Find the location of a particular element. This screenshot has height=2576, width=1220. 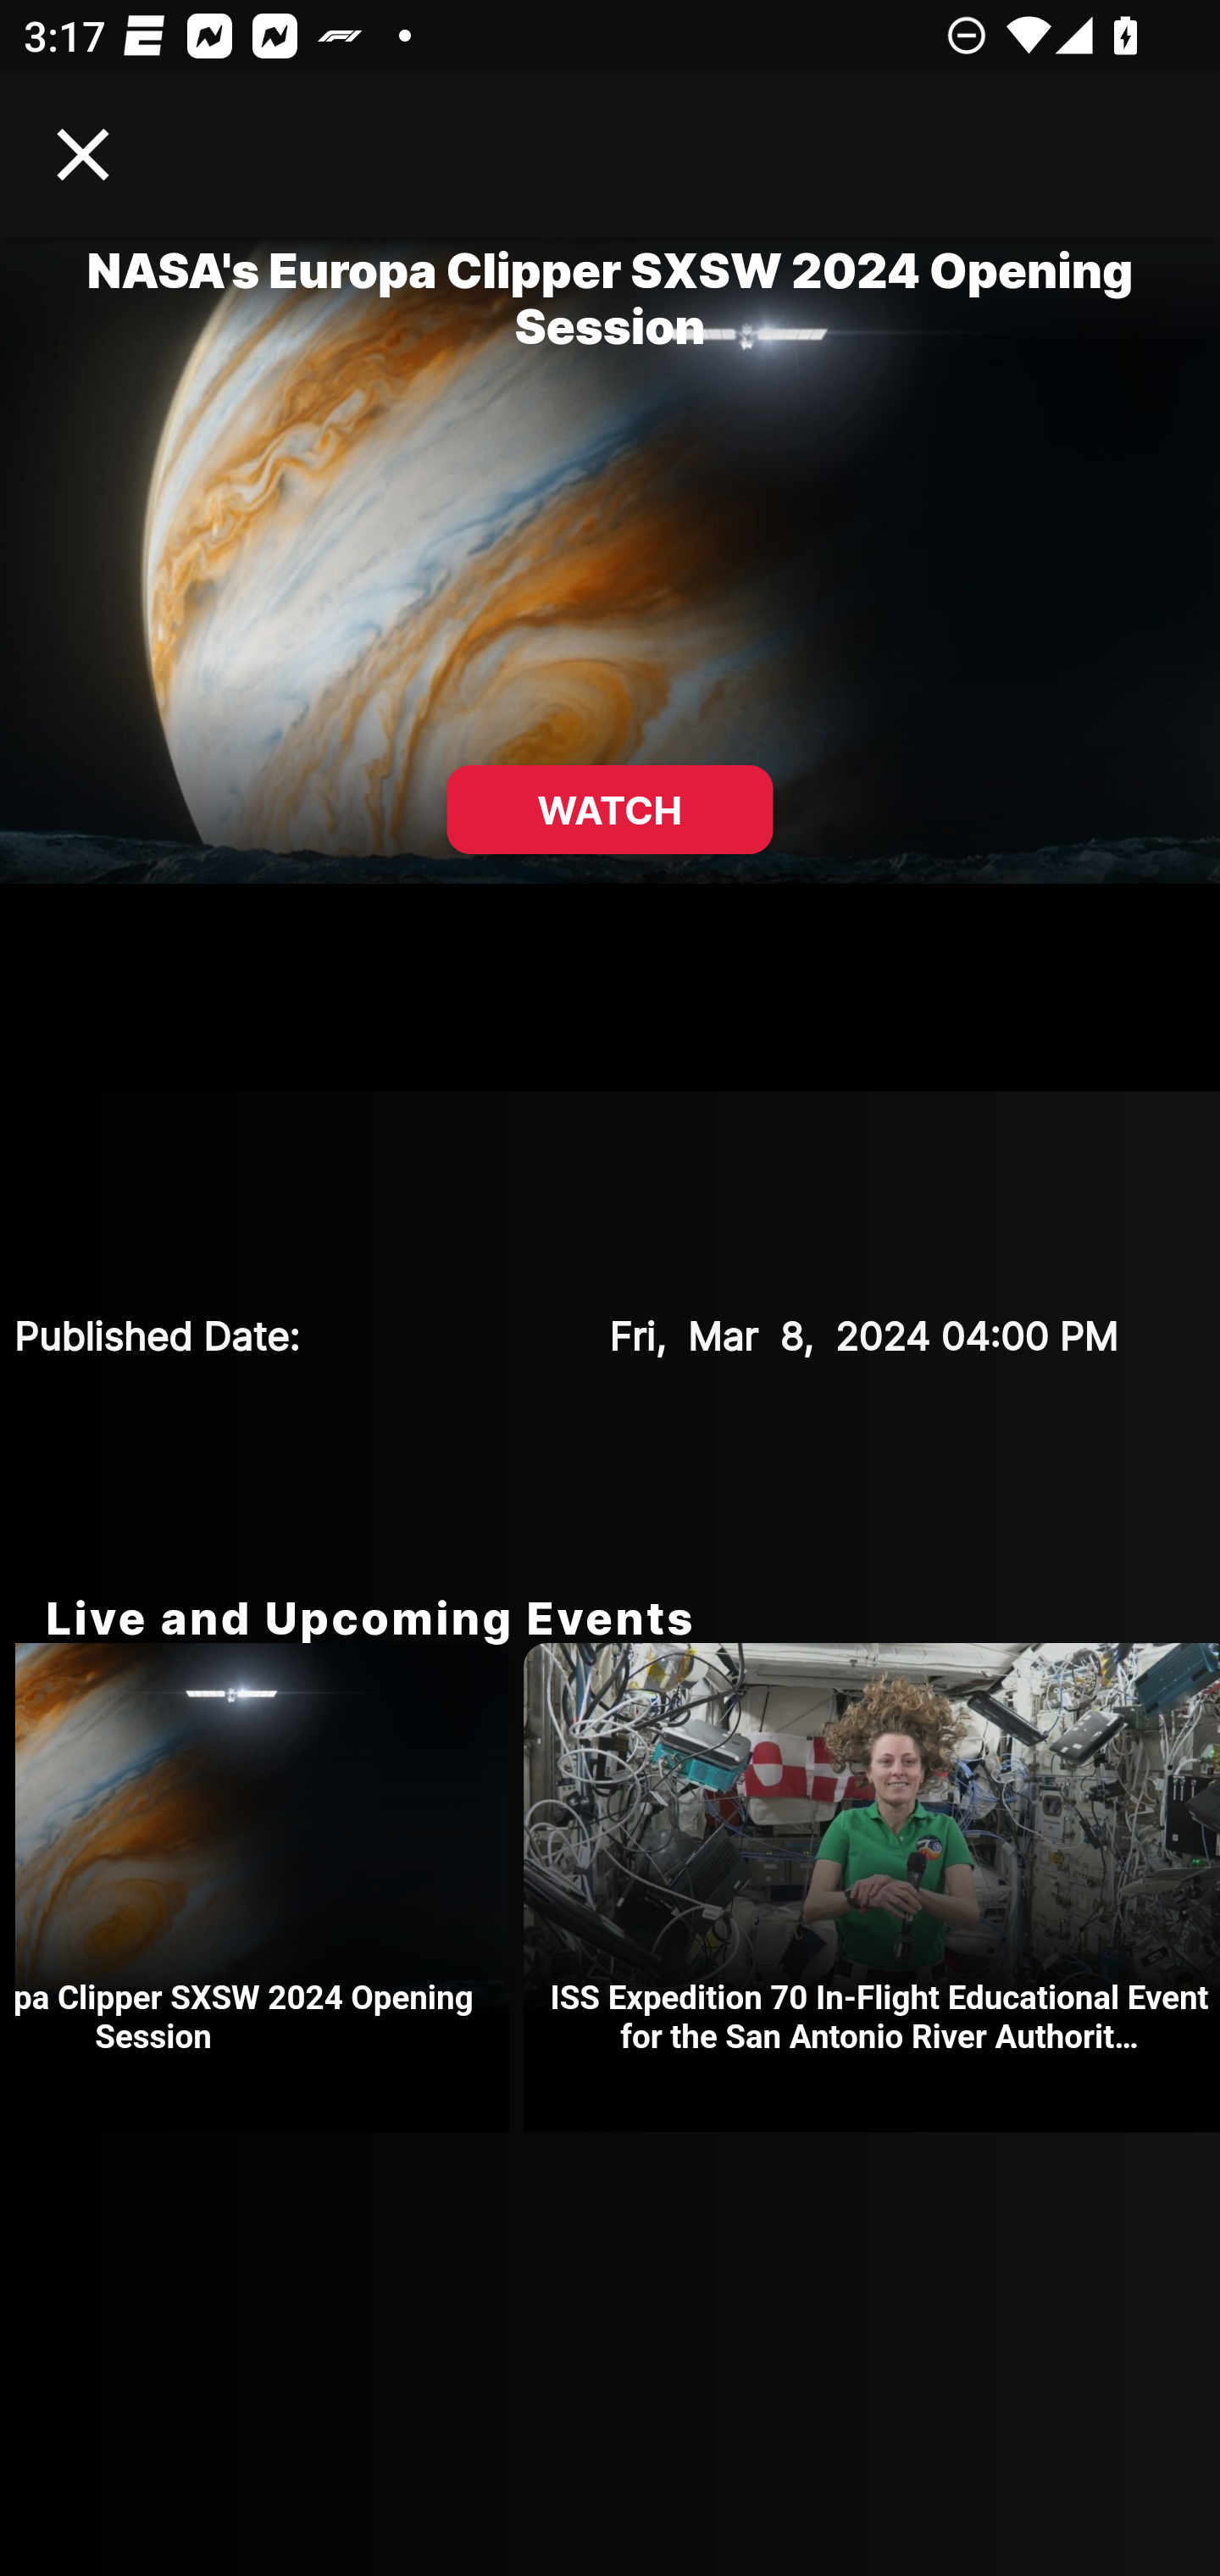

NASA's Europa Clipper SXSW 2024 Opening Session is located at coordinates (269, 1888).